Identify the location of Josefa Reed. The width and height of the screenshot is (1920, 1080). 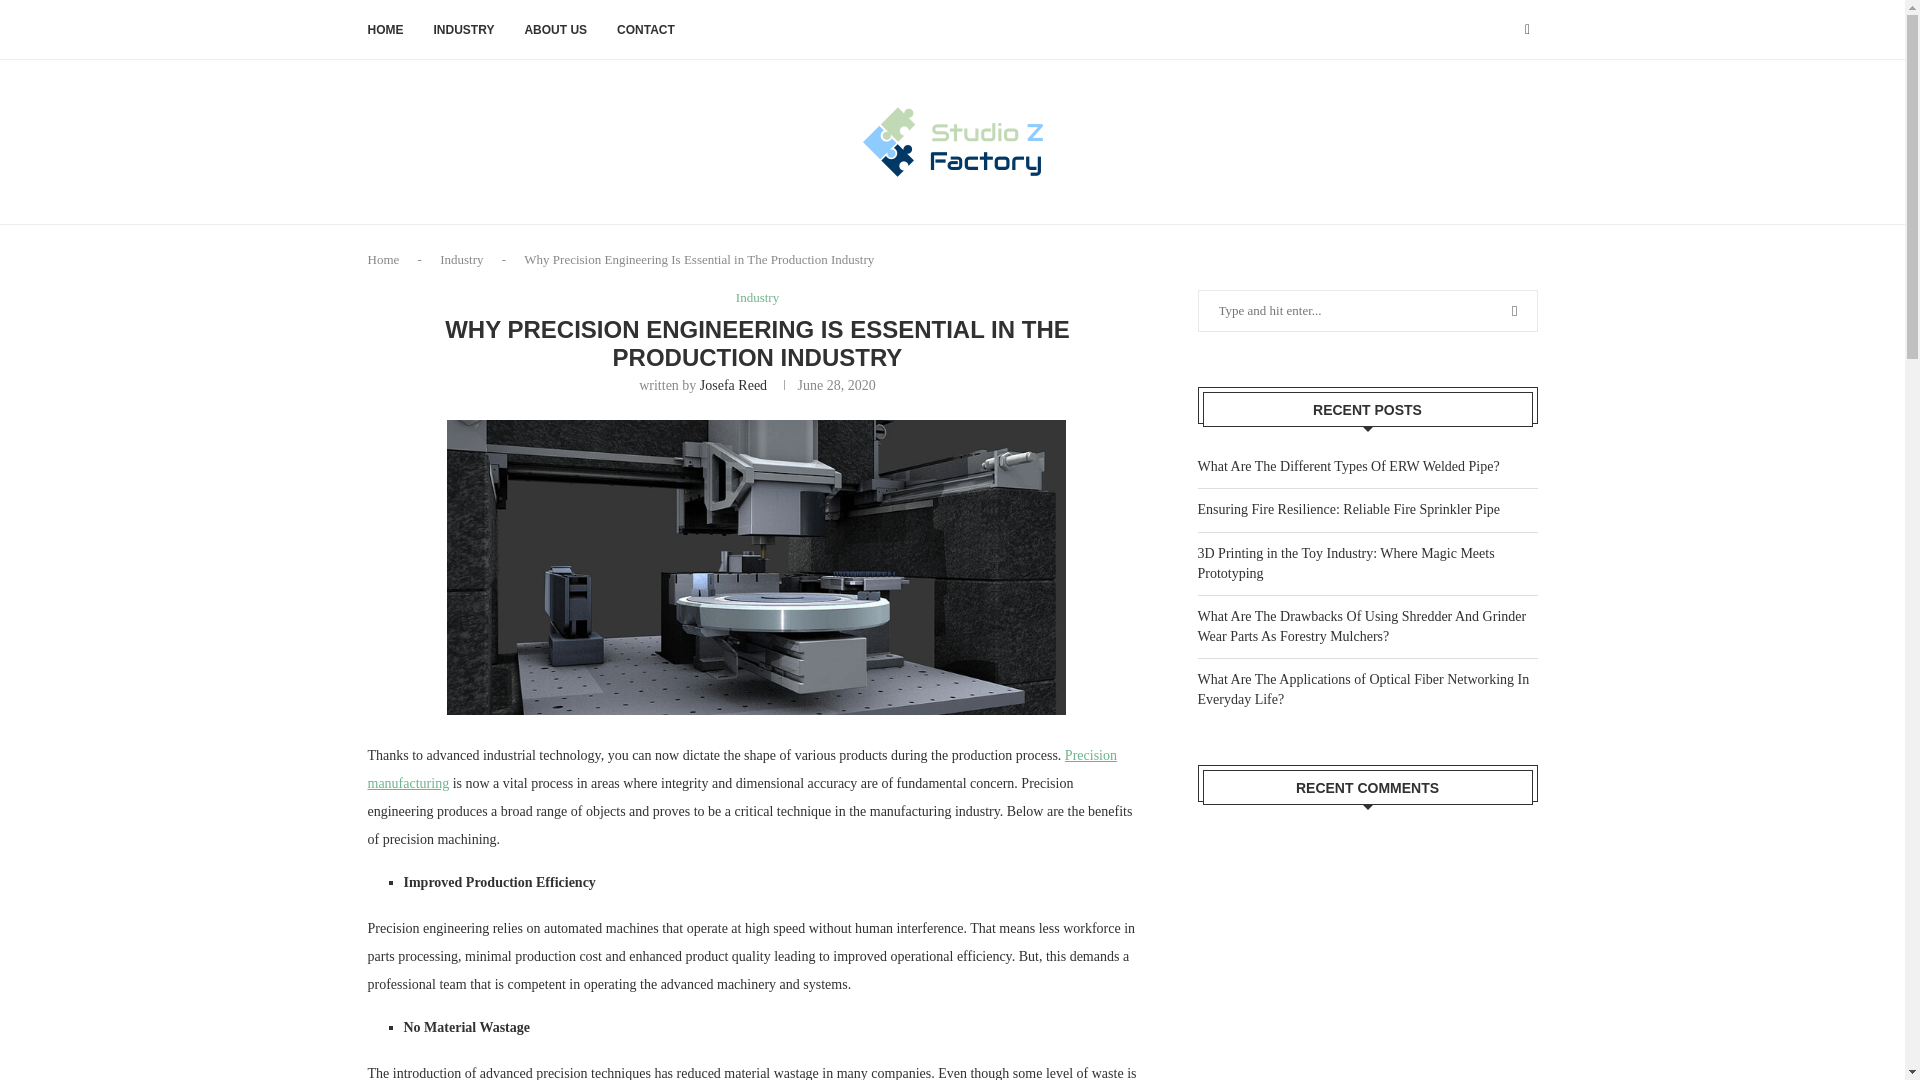
(733, 386).